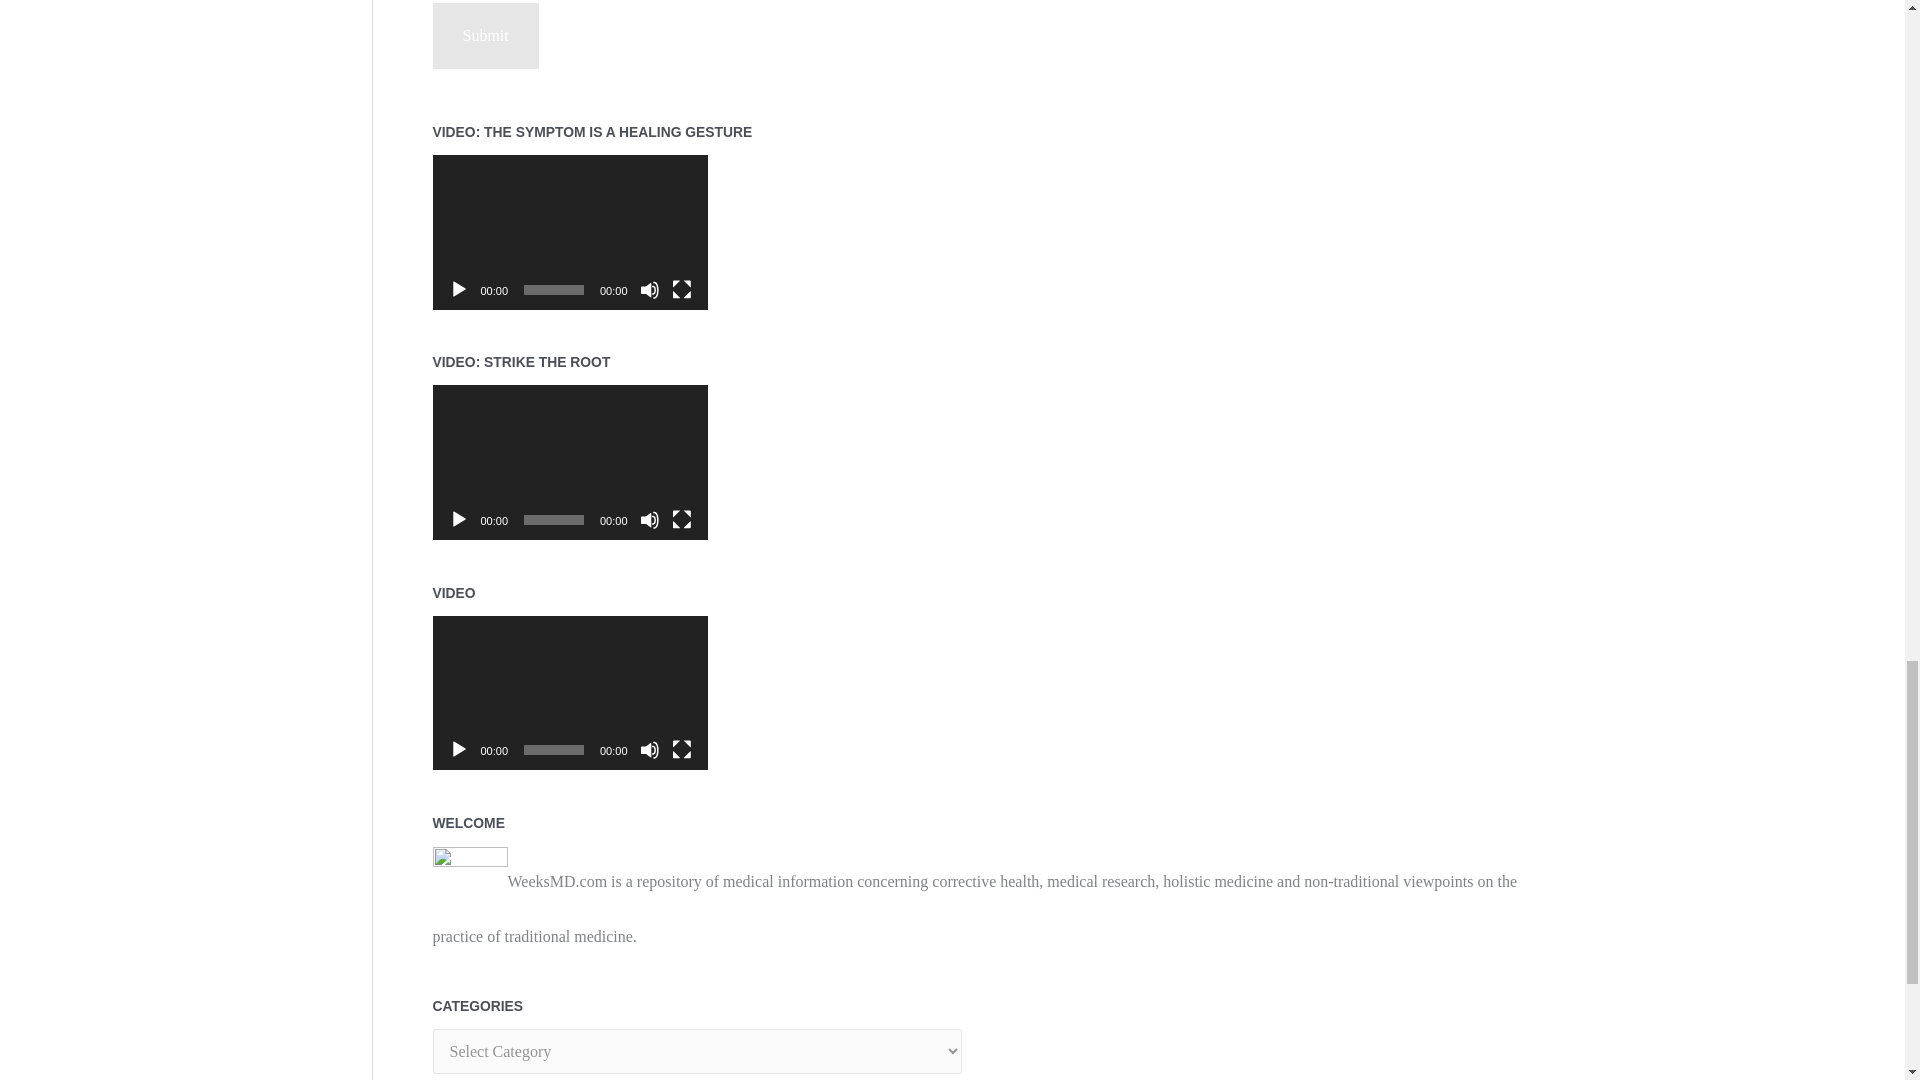 The width and height of the screenshot is (1920, 1080). I want to click on Play, so click(458, 750).